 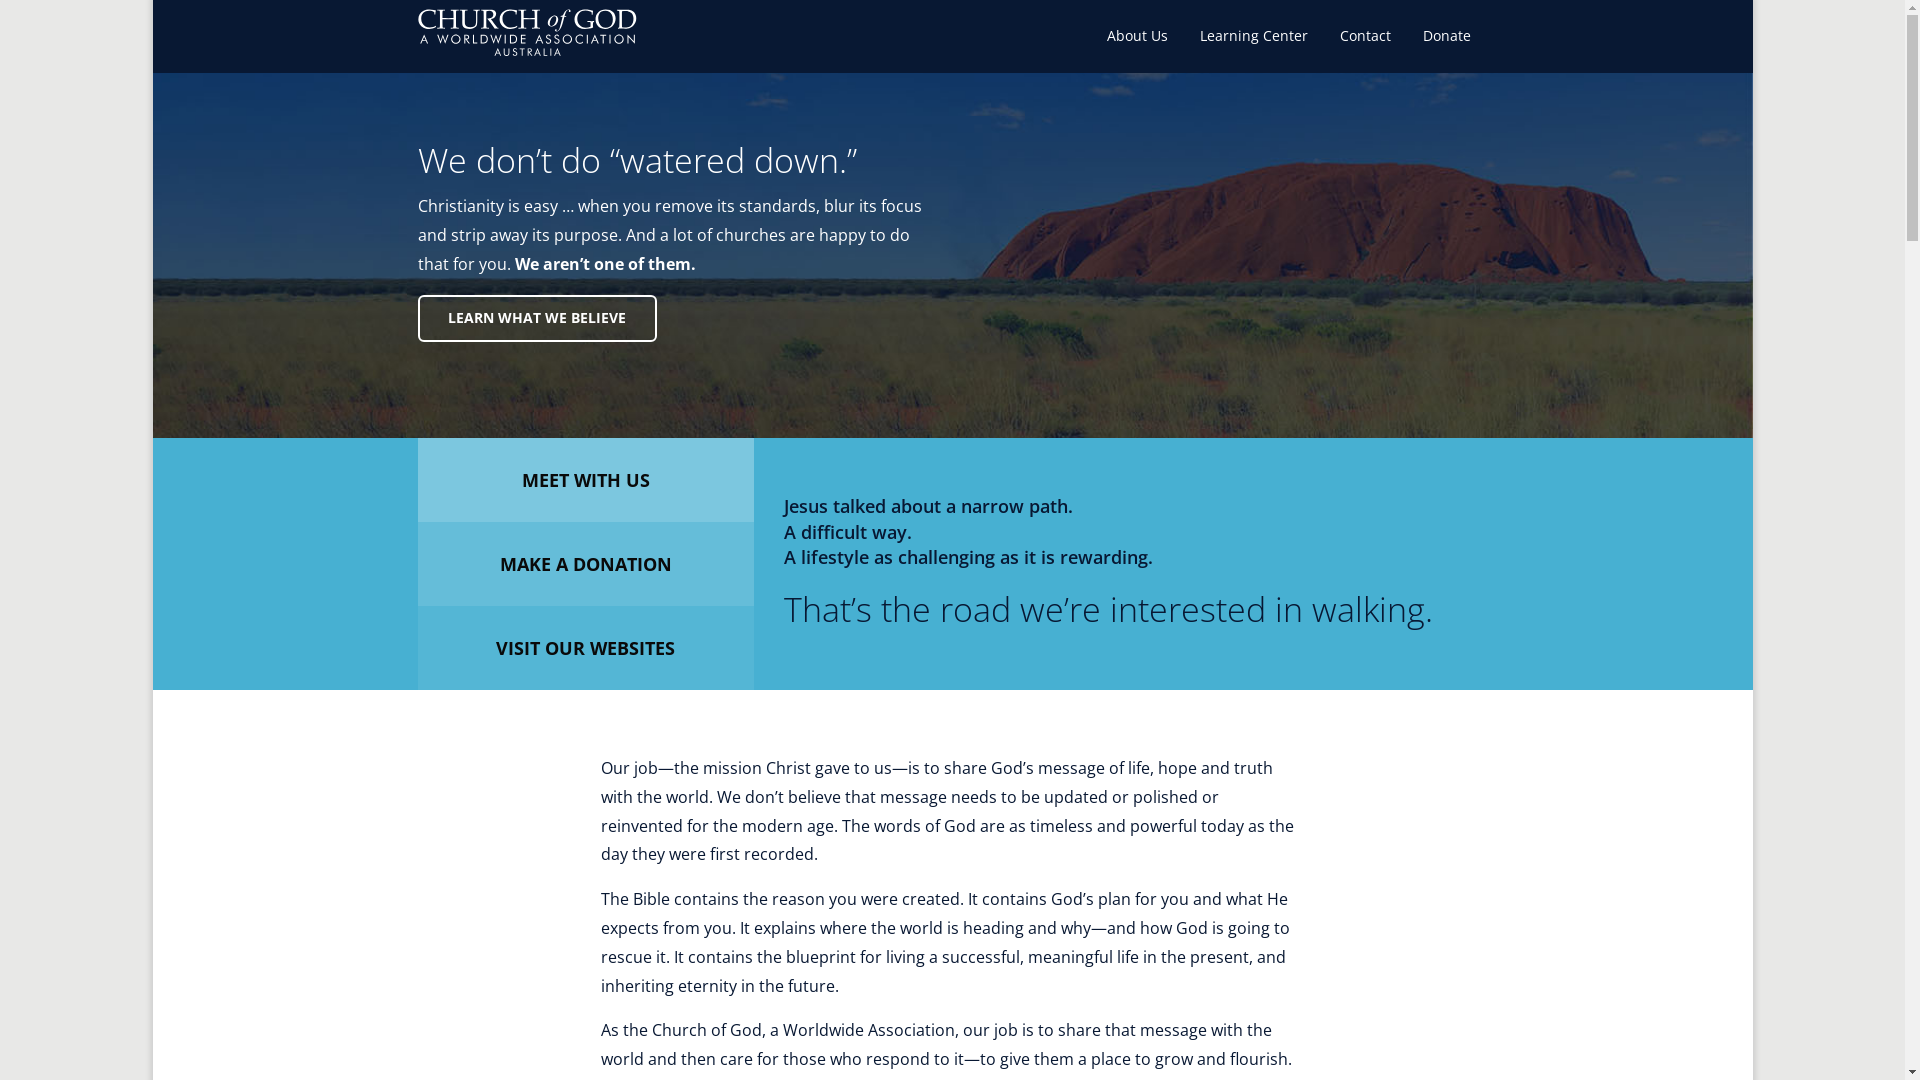 What do you see at coordinates (1366, 36) in the screenshot?
I see `Contact` at bounding box center [1366, 36].